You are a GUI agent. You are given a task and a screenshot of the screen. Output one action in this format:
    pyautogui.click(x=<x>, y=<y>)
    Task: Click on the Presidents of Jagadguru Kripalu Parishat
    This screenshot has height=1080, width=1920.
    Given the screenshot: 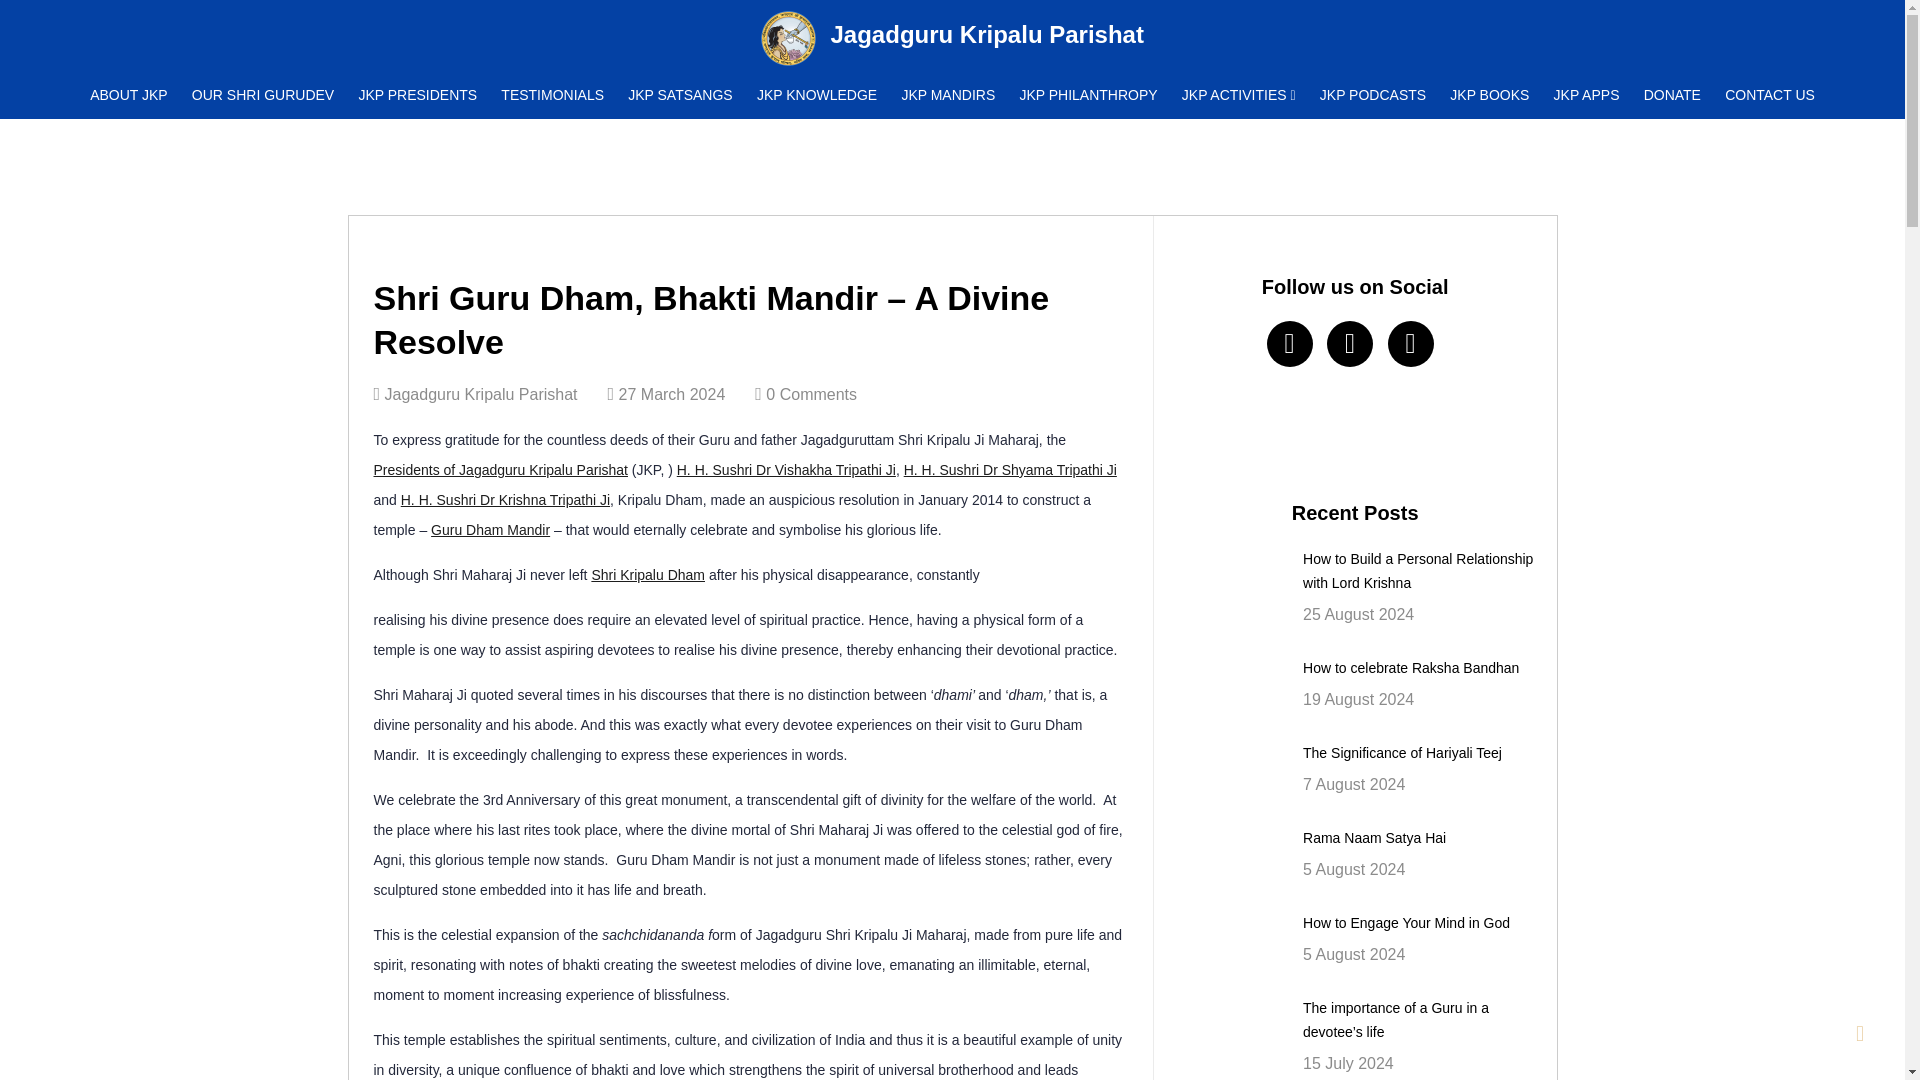 What is the action you would take?
    pyautogui.click(x=500, y=470)
    